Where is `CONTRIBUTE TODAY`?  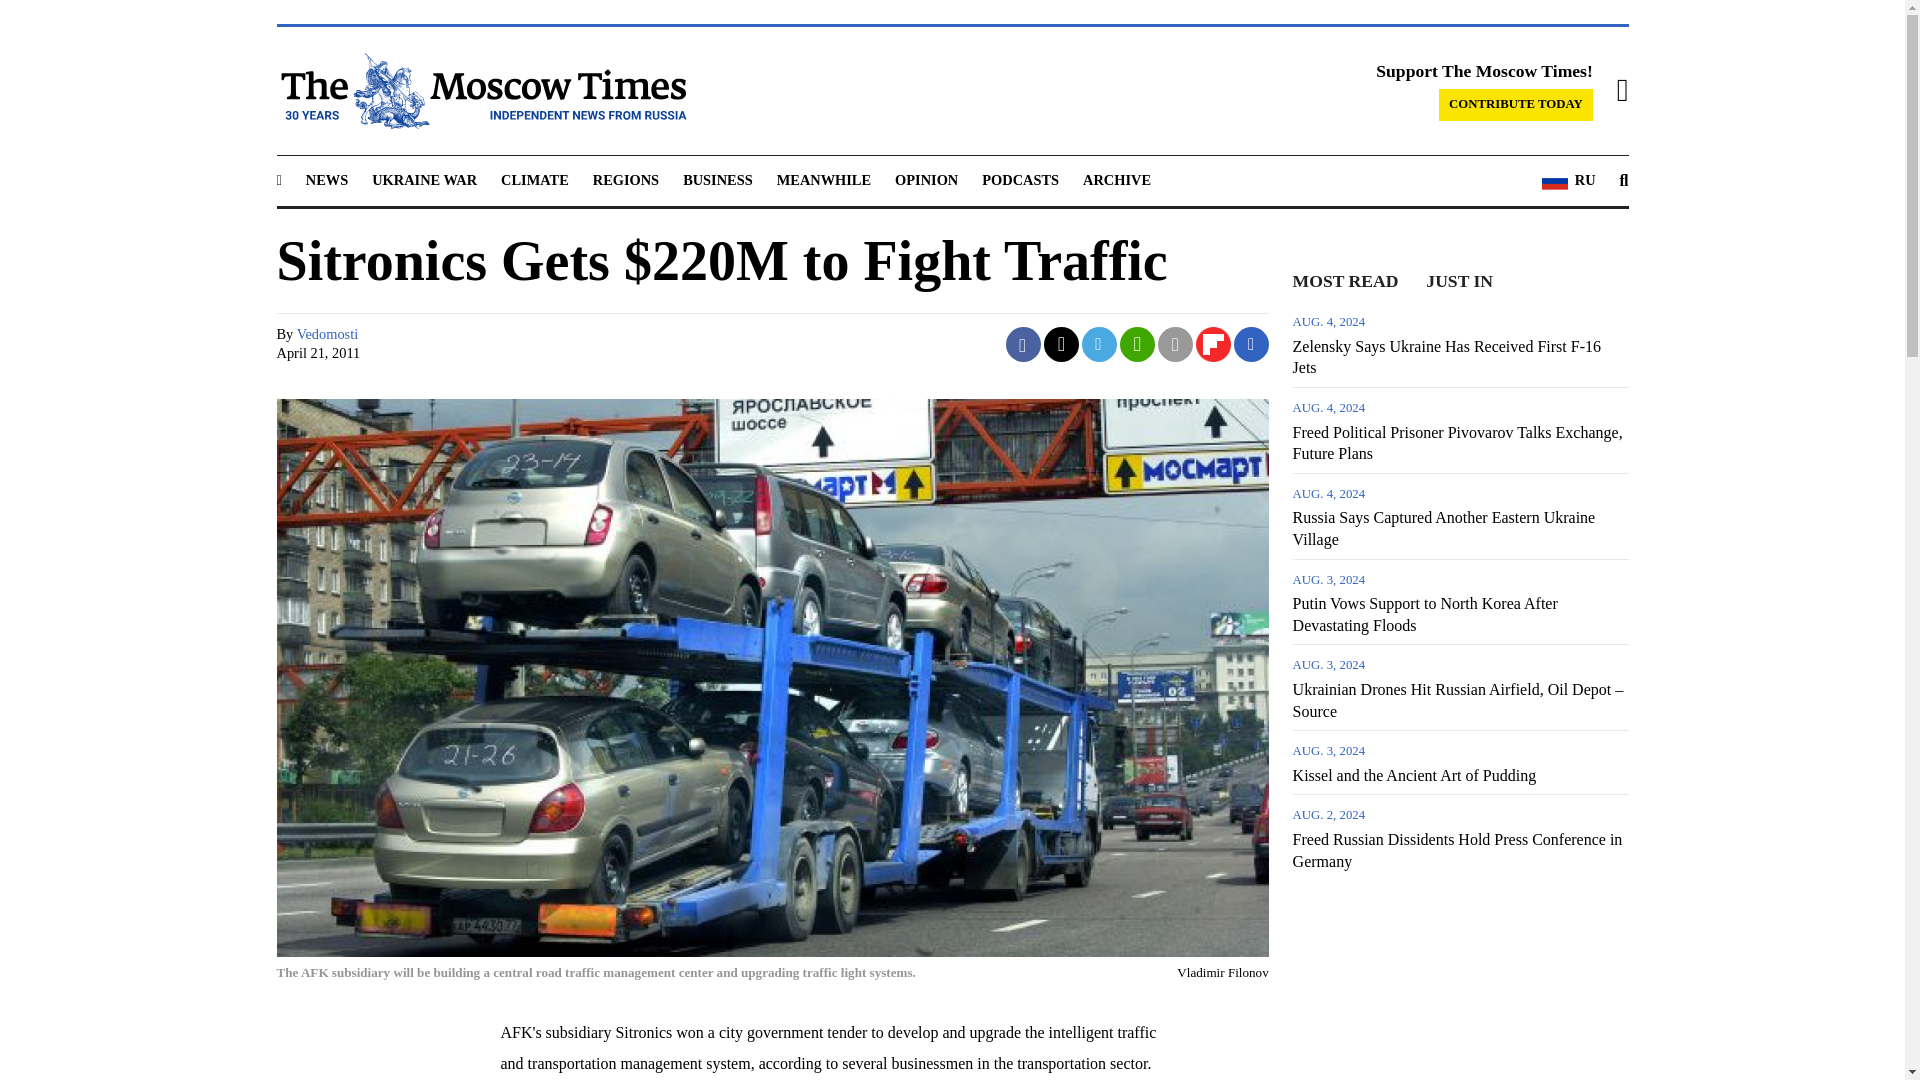
CONTRIBUTE TODAY is located at coordinates (1516, 104).